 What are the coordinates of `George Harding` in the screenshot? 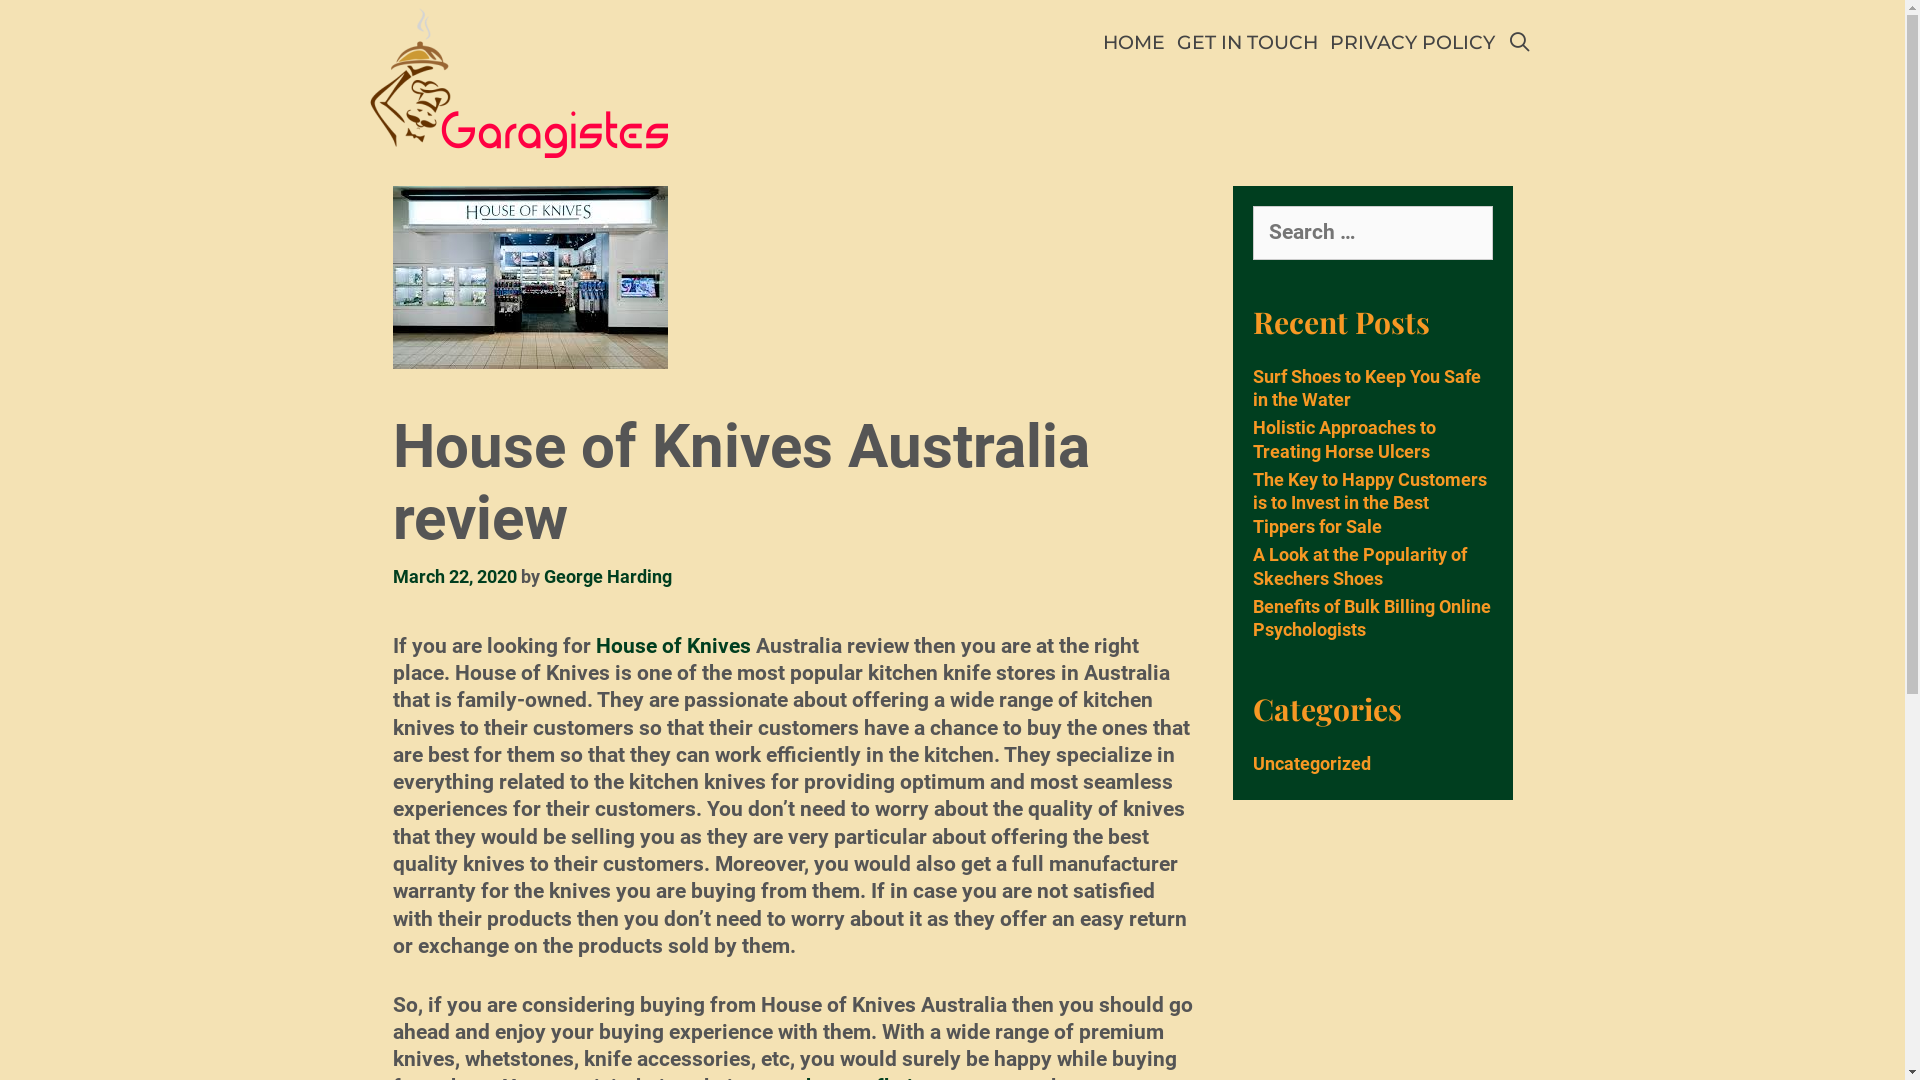 It's located at (608, 576).